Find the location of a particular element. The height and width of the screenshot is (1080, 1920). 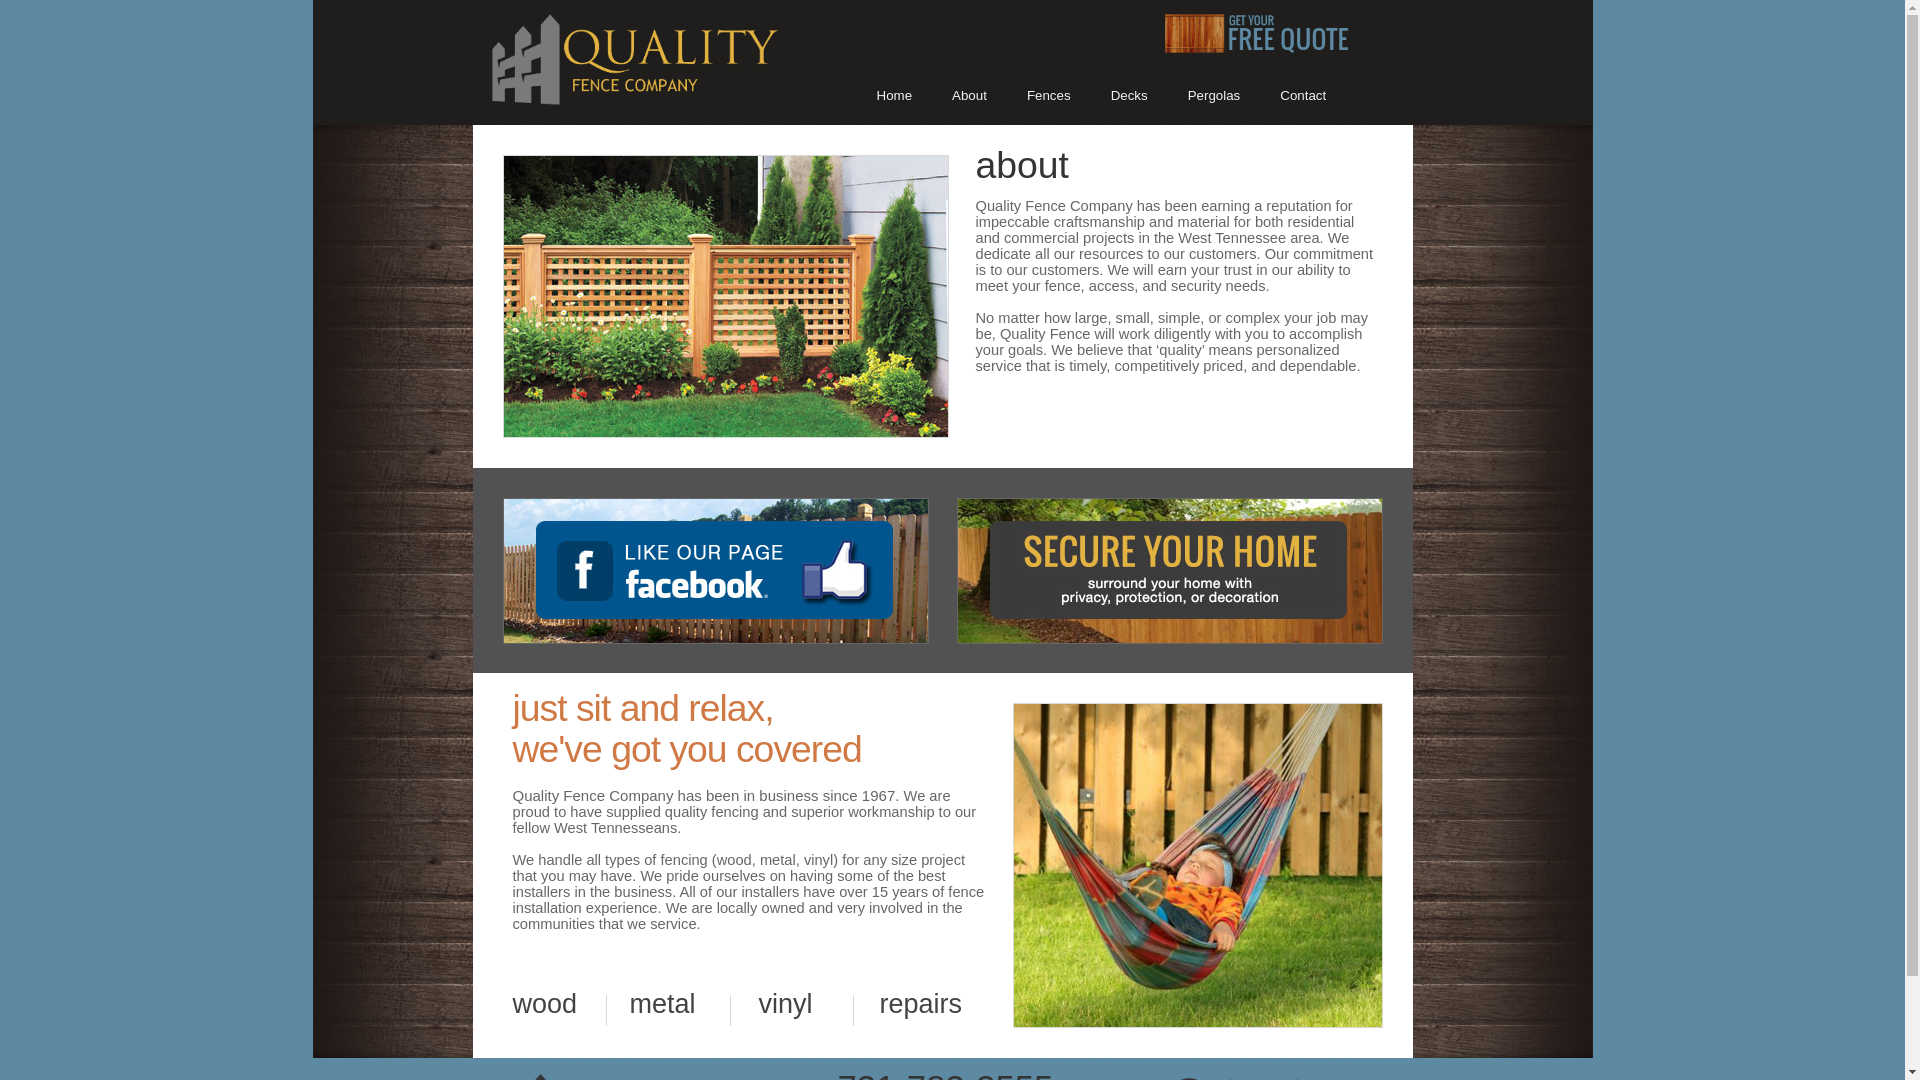

wood is located at coordinates (544, 1004).